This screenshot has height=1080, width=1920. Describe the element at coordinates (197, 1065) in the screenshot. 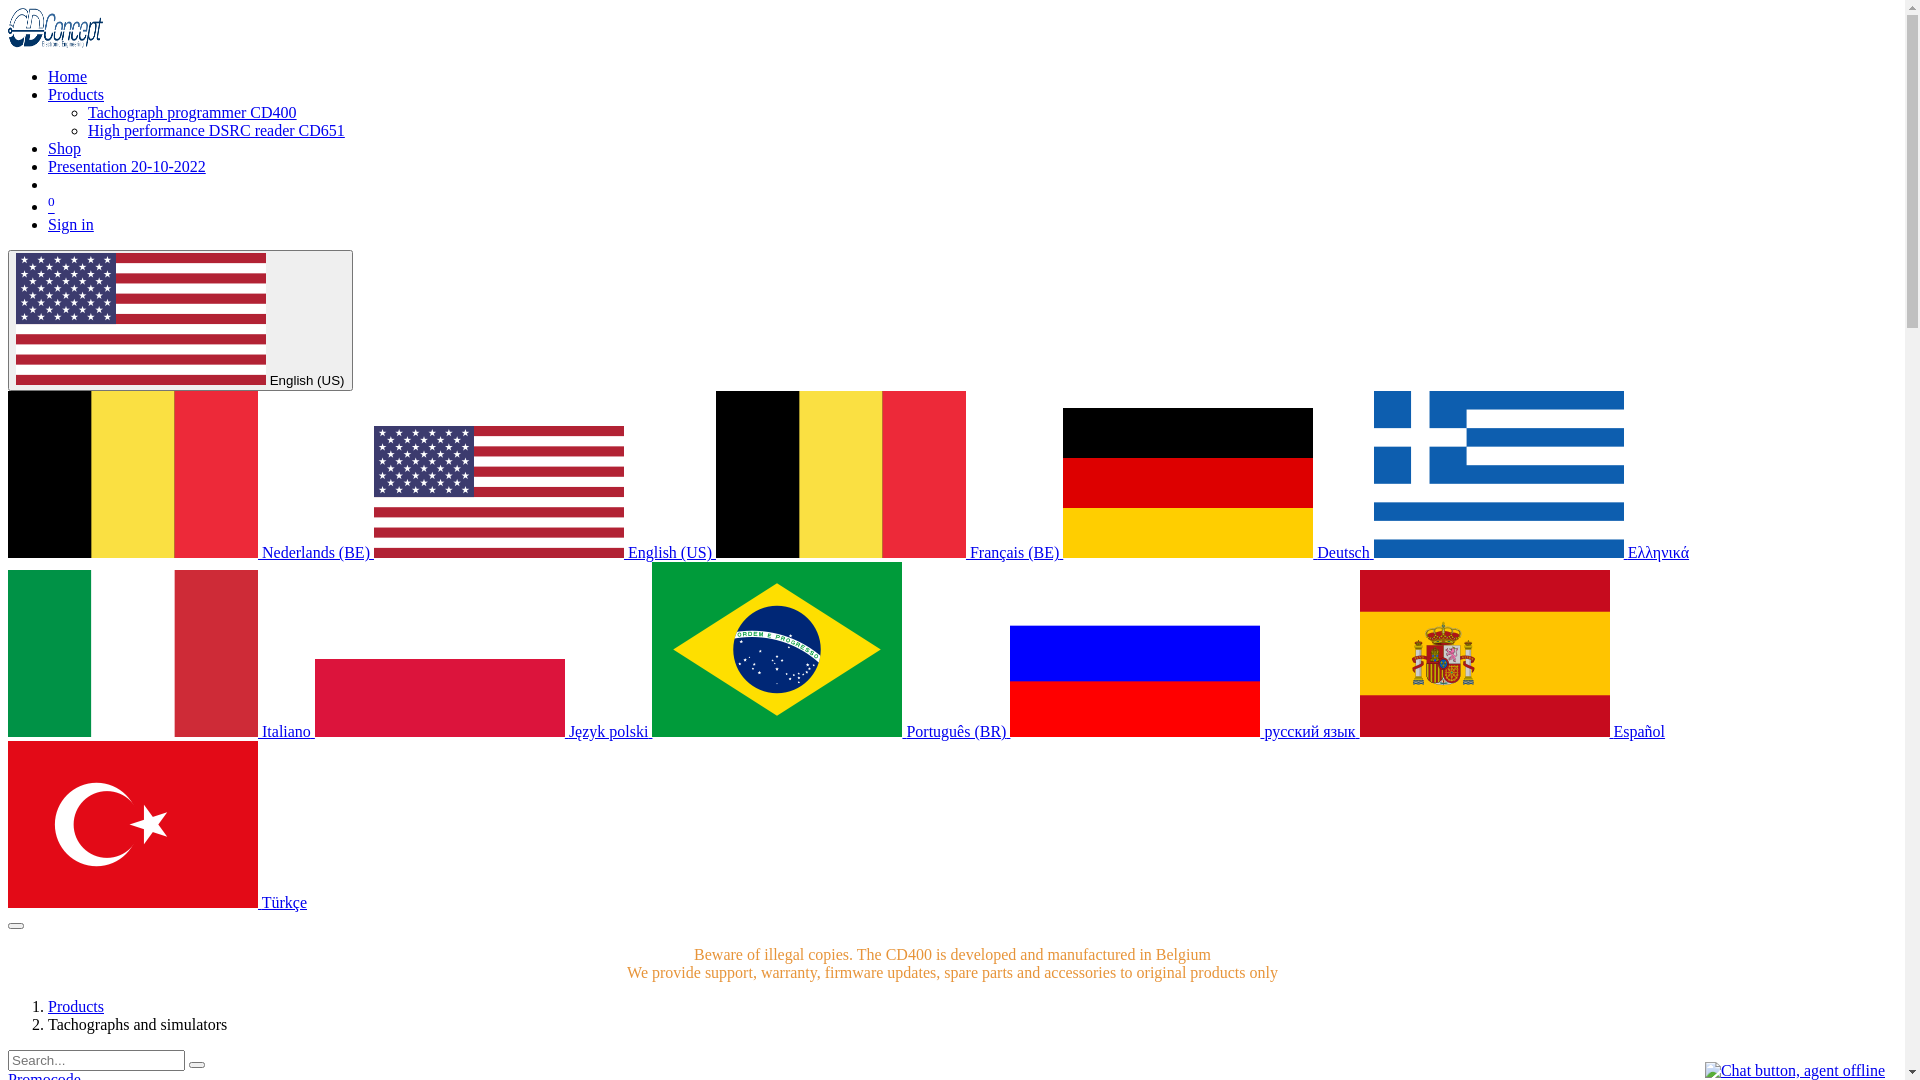

I see `Search` at that location.